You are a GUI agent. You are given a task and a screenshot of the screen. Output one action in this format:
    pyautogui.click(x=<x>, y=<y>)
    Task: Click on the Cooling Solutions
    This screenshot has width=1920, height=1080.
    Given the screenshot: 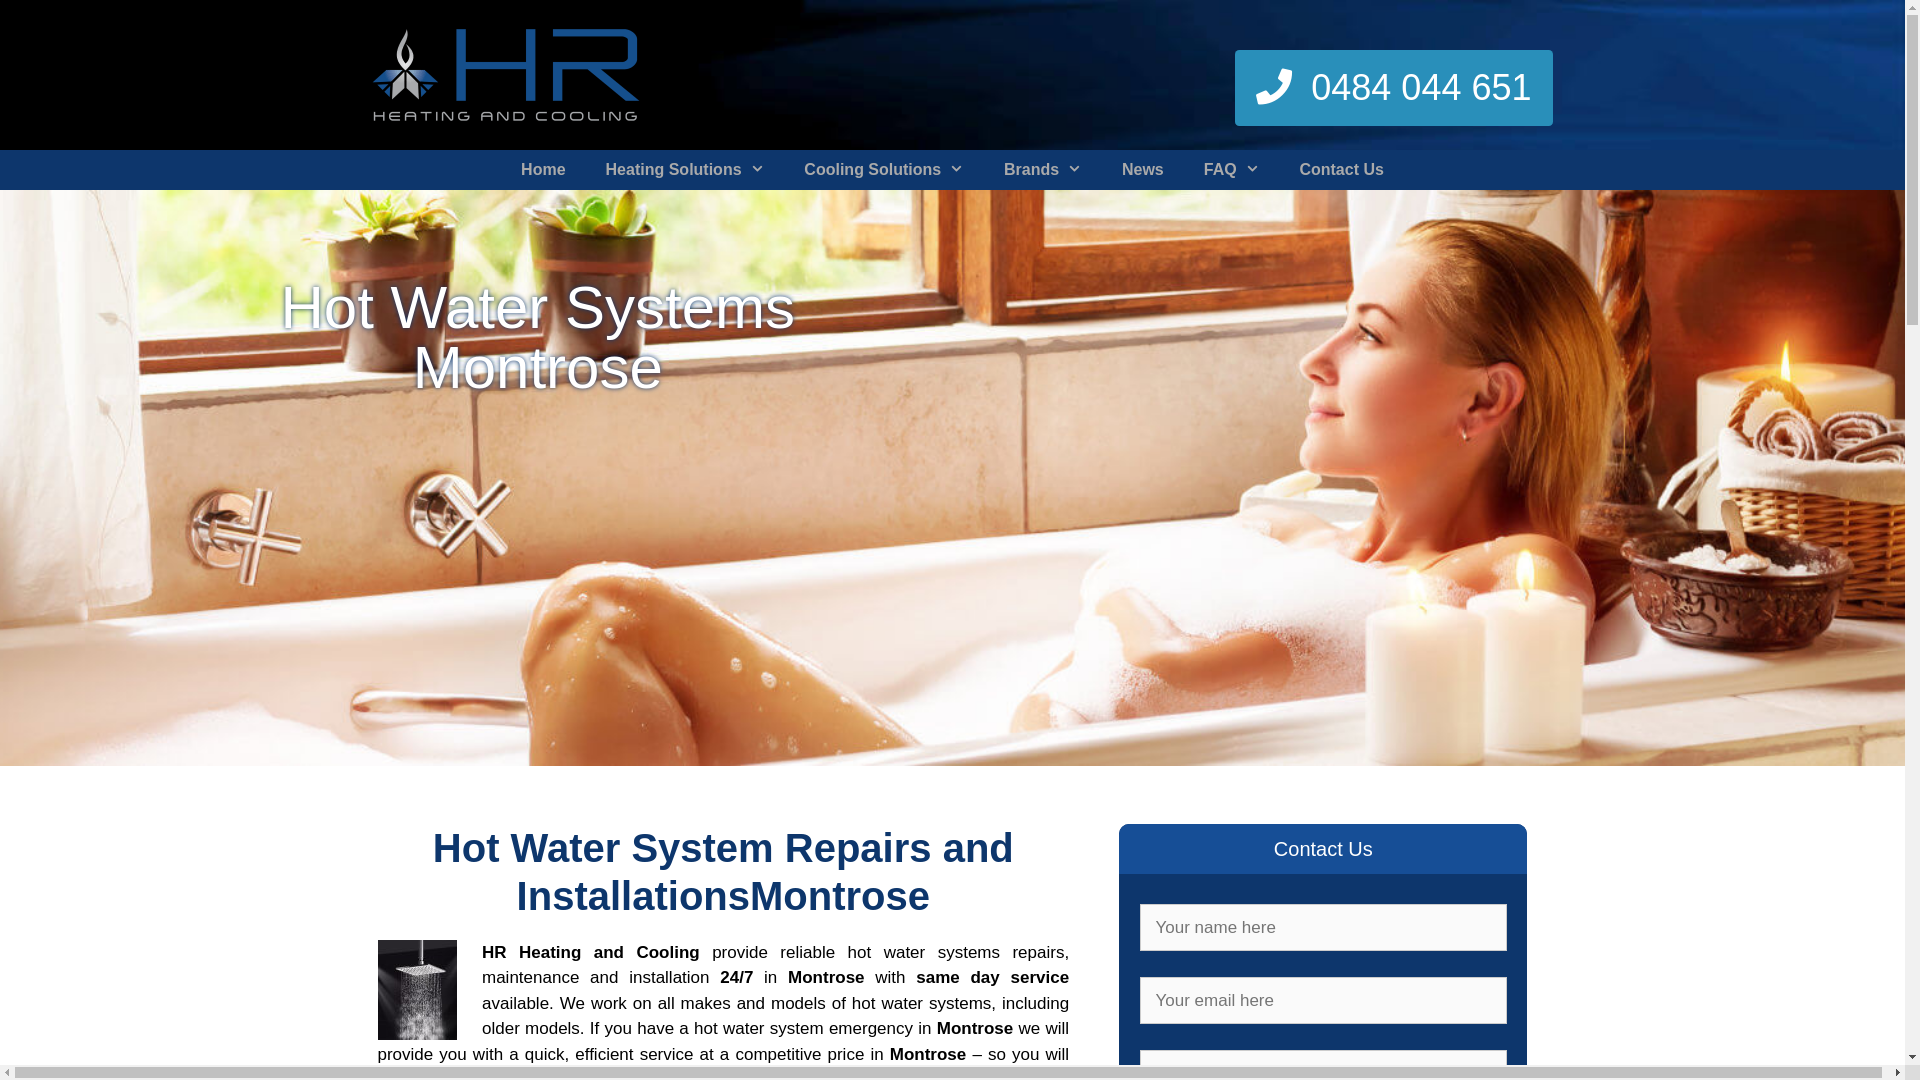 What is the action you would take?
    pyautogui.click(x=884, y=170)
    